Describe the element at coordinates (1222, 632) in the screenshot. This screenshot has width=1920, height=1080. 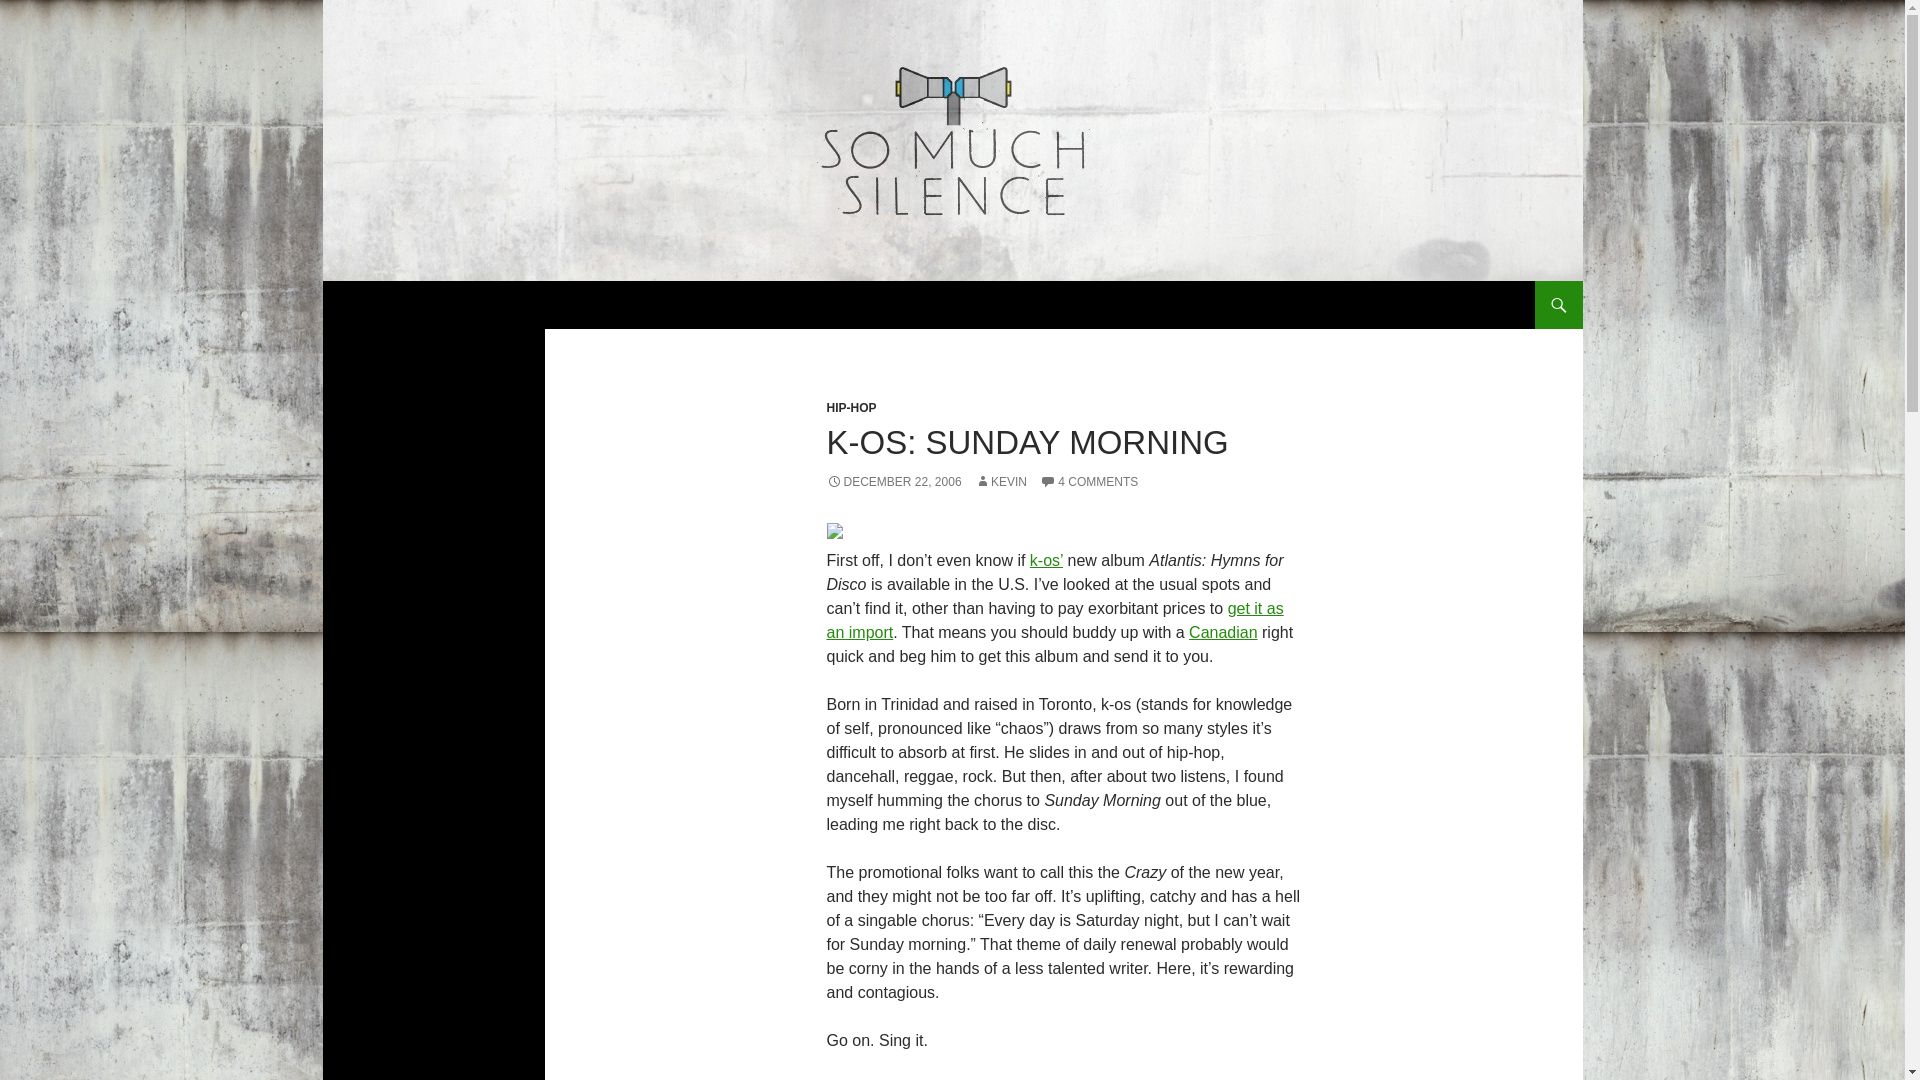
I see `Canadian` at that location.